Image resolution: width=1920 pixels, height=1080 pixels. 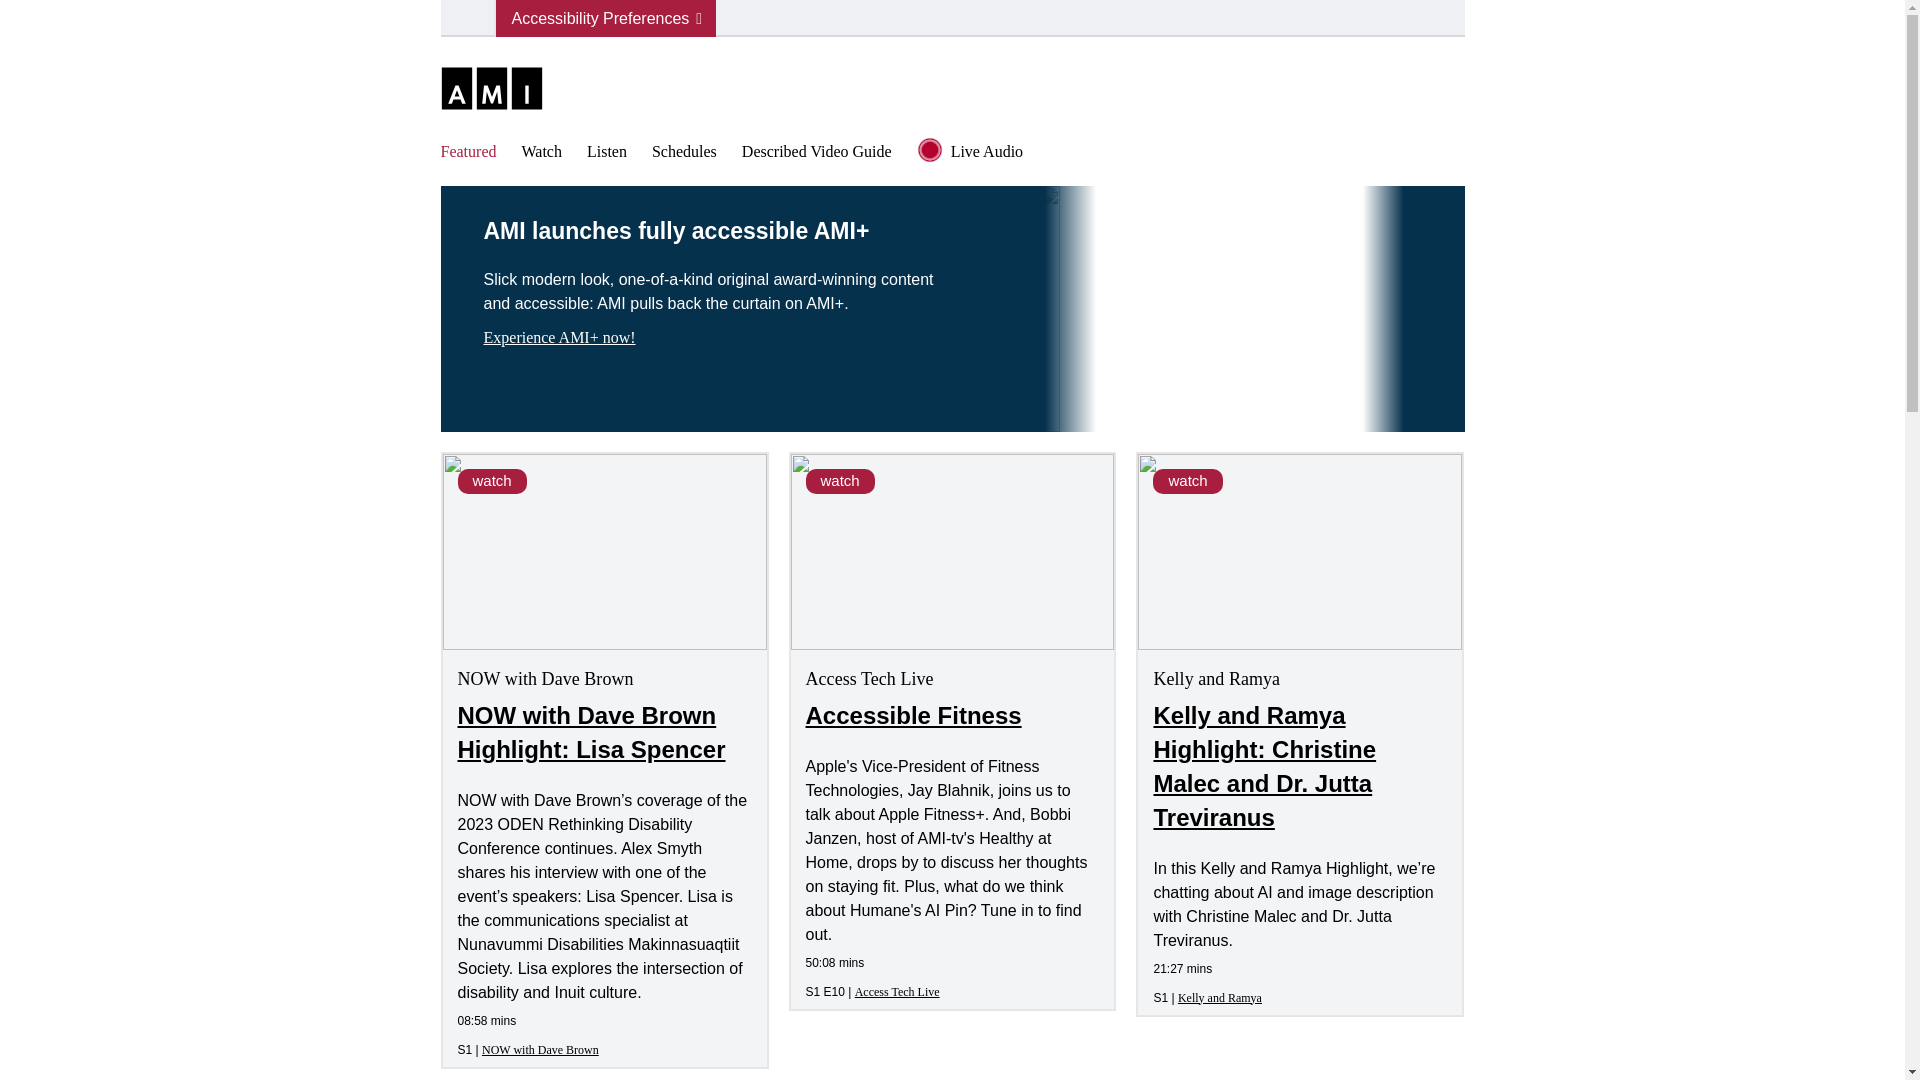 What do you see at coordinates (953, 715) in the screenshot?
I see `Show Access Tech Live:
Accessible Fitness
, watch video` at bounding box center [953, 715].